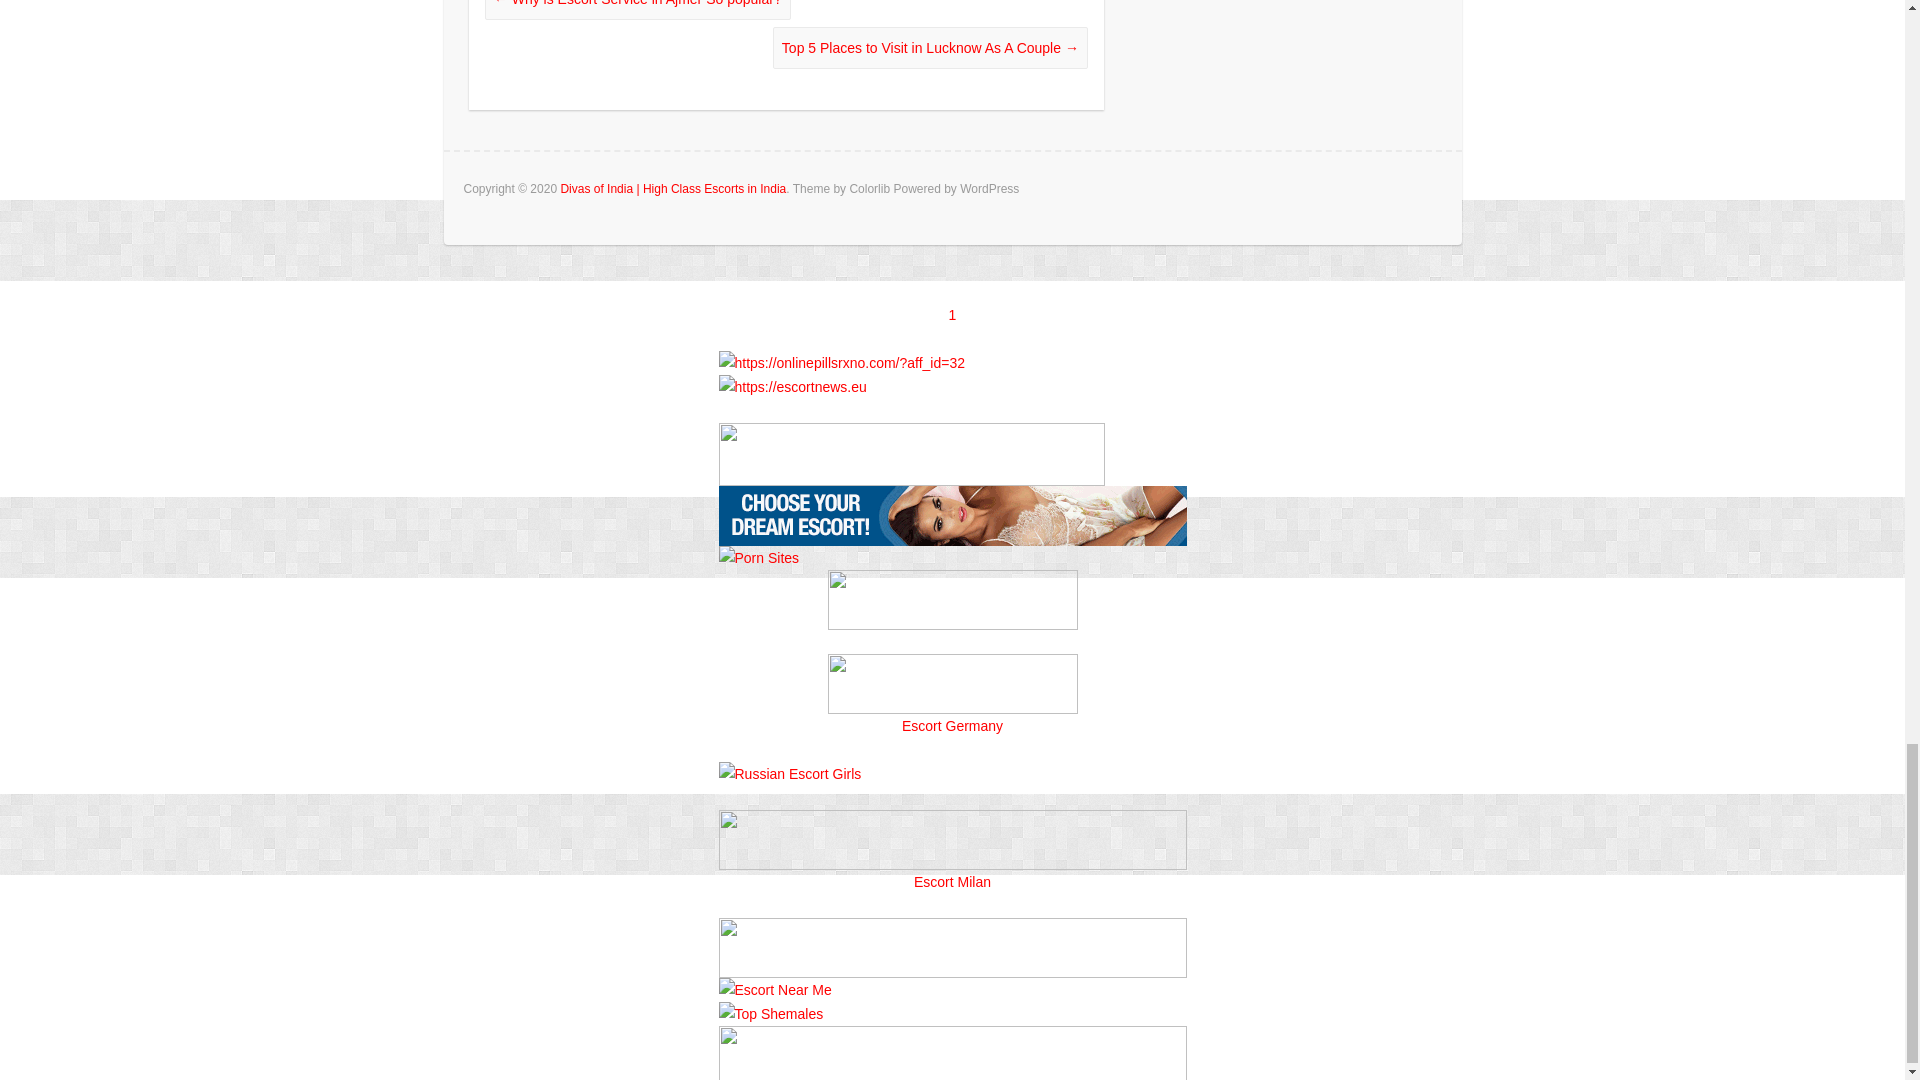 Image resolution: width=1920 pixels, height=1080 pixels. Describe the element at coordinates (952, 315) in the screenshot. I see `1` at that location.